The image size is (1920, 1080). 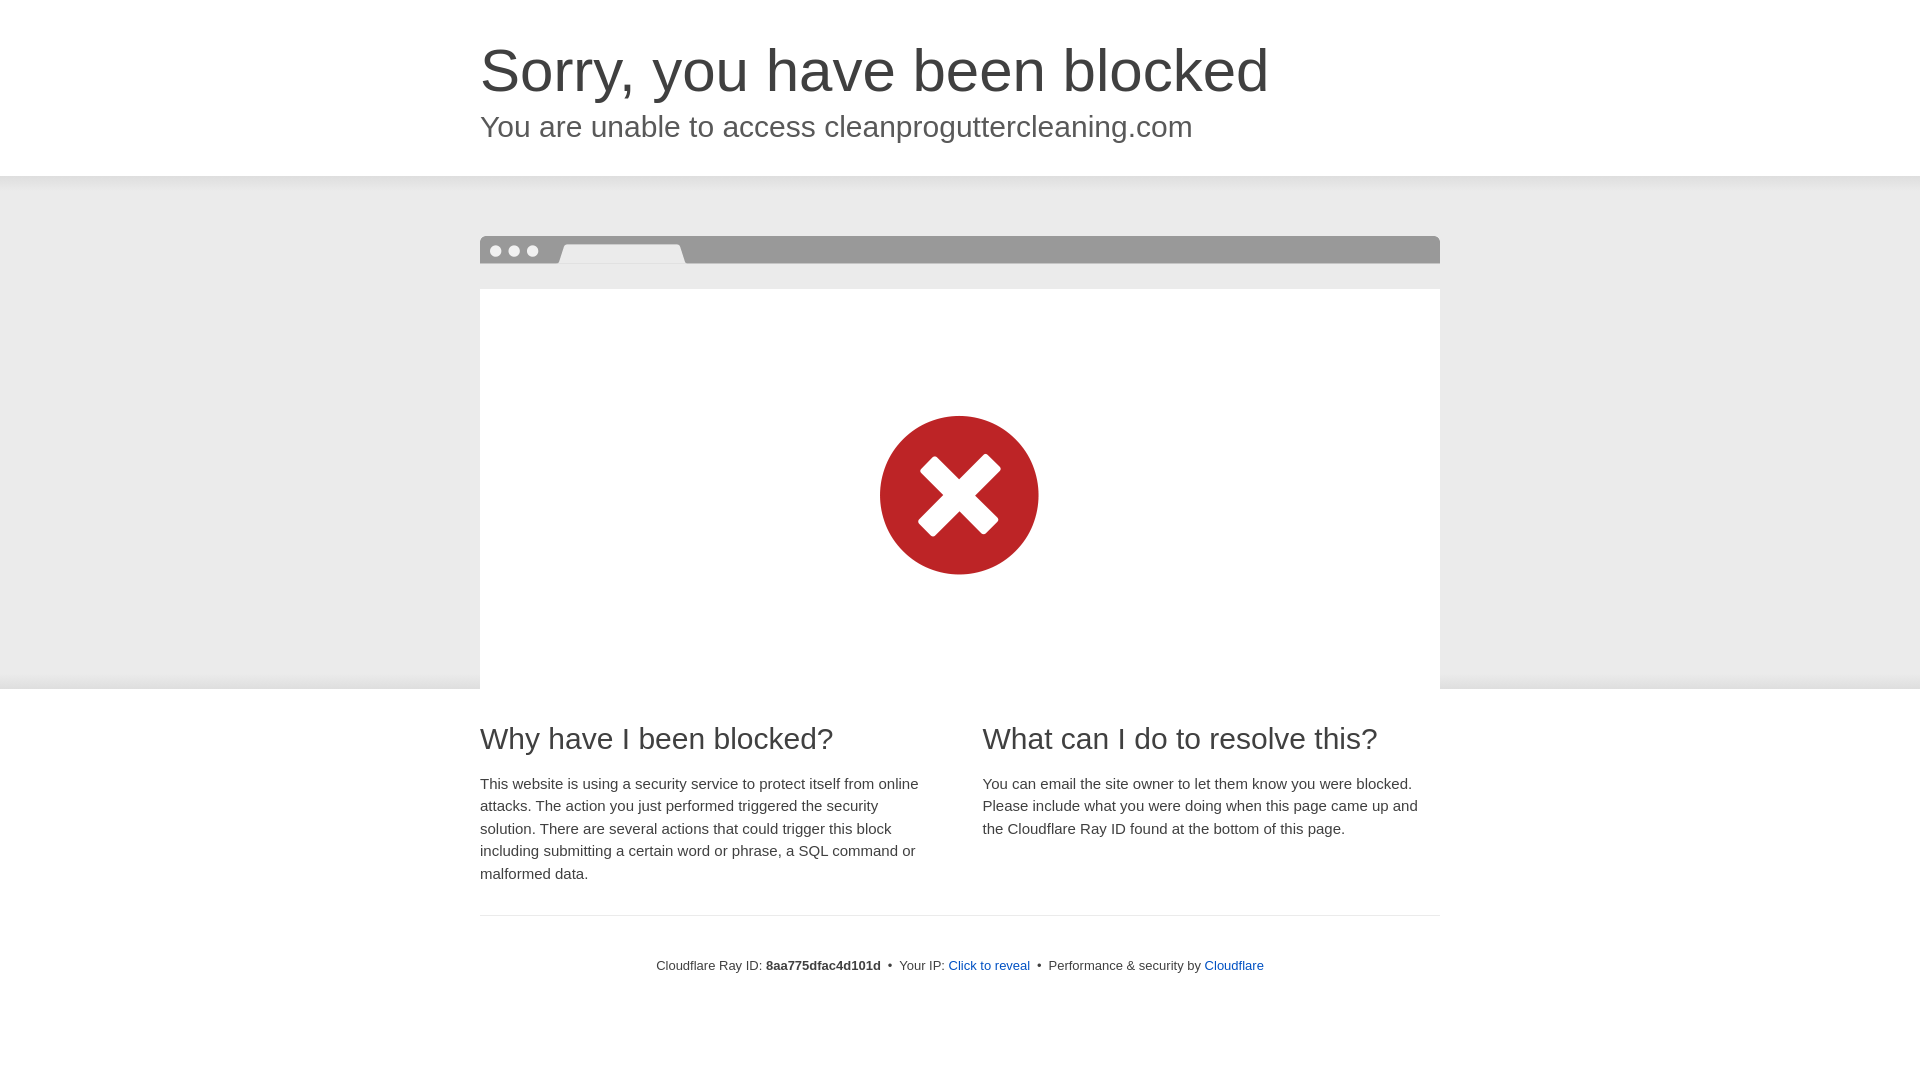 What do you see at coordinates (990, 966) in the screenshot?
I see `Click to reveal` at bounding box center [990, 966].